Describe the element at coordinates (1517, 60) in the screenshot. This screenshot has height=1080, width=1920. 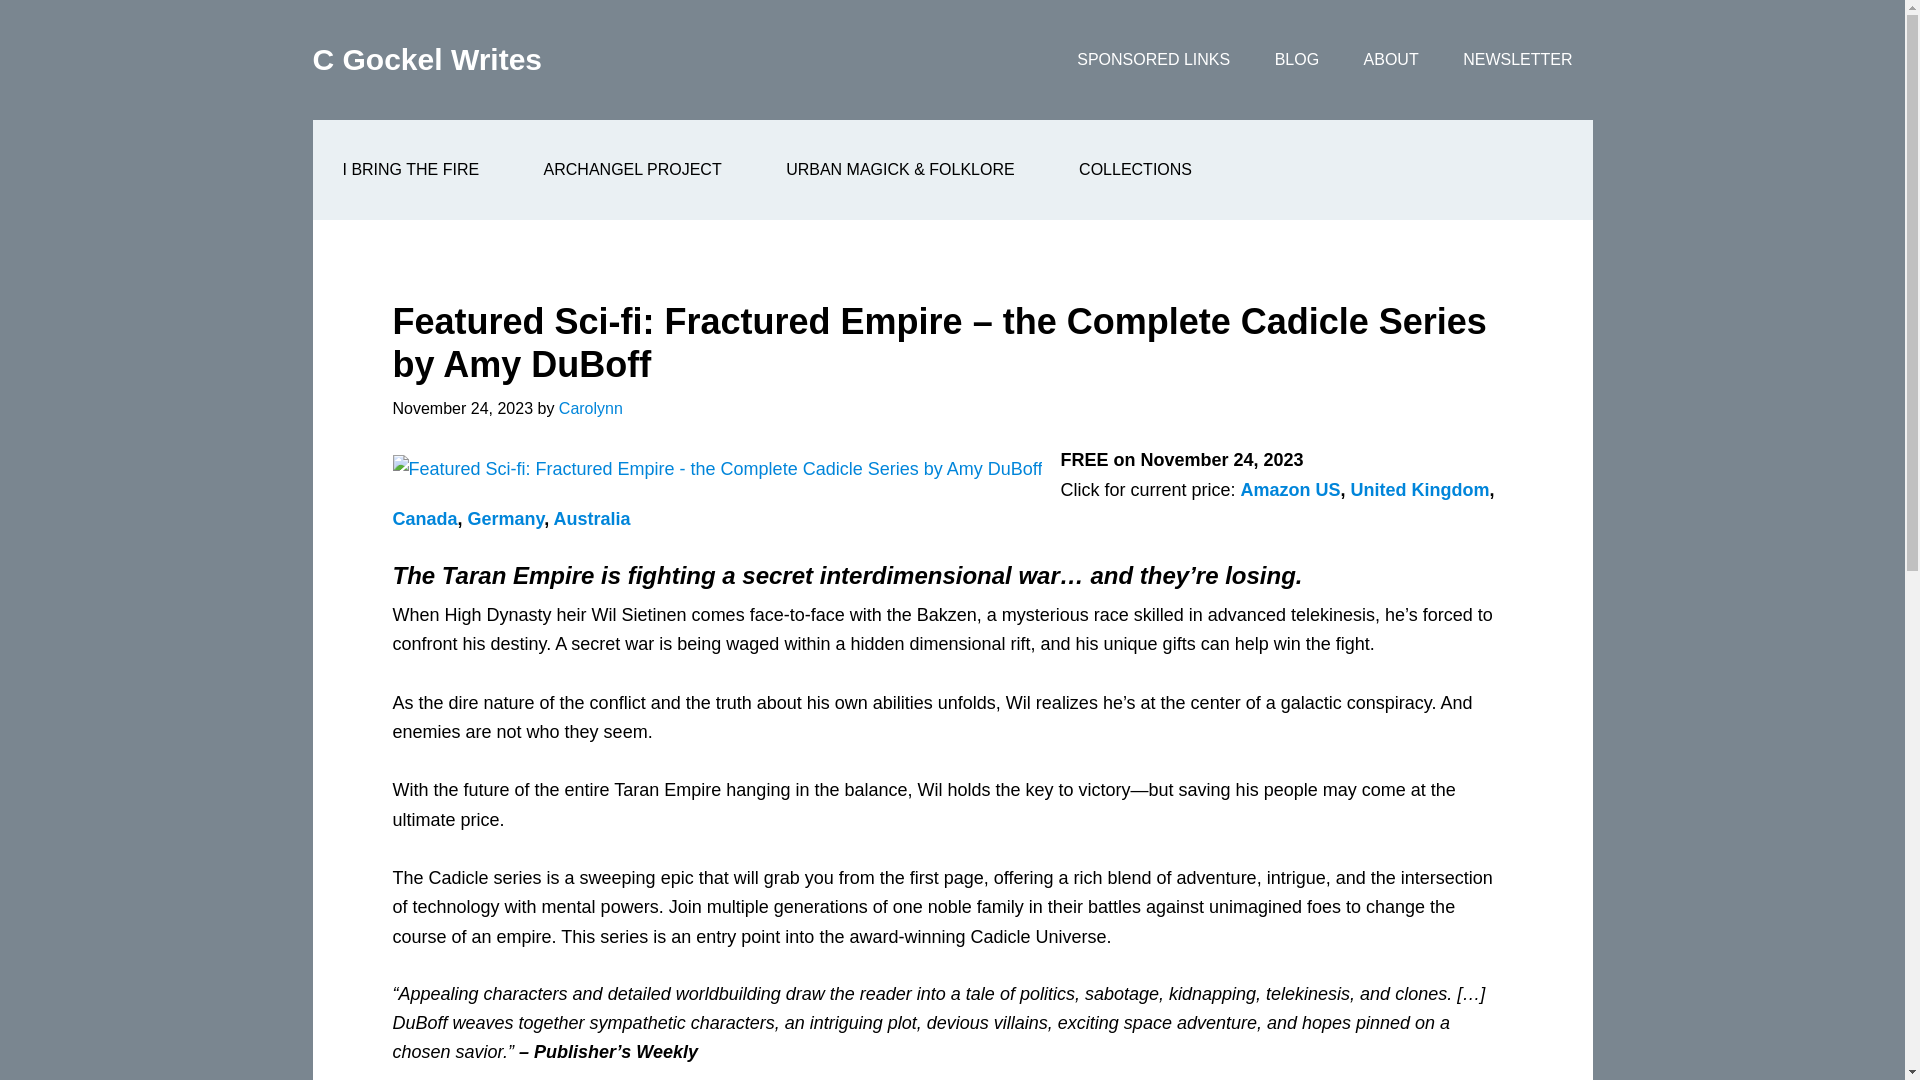
I see `NEWSLETTER` at that location.